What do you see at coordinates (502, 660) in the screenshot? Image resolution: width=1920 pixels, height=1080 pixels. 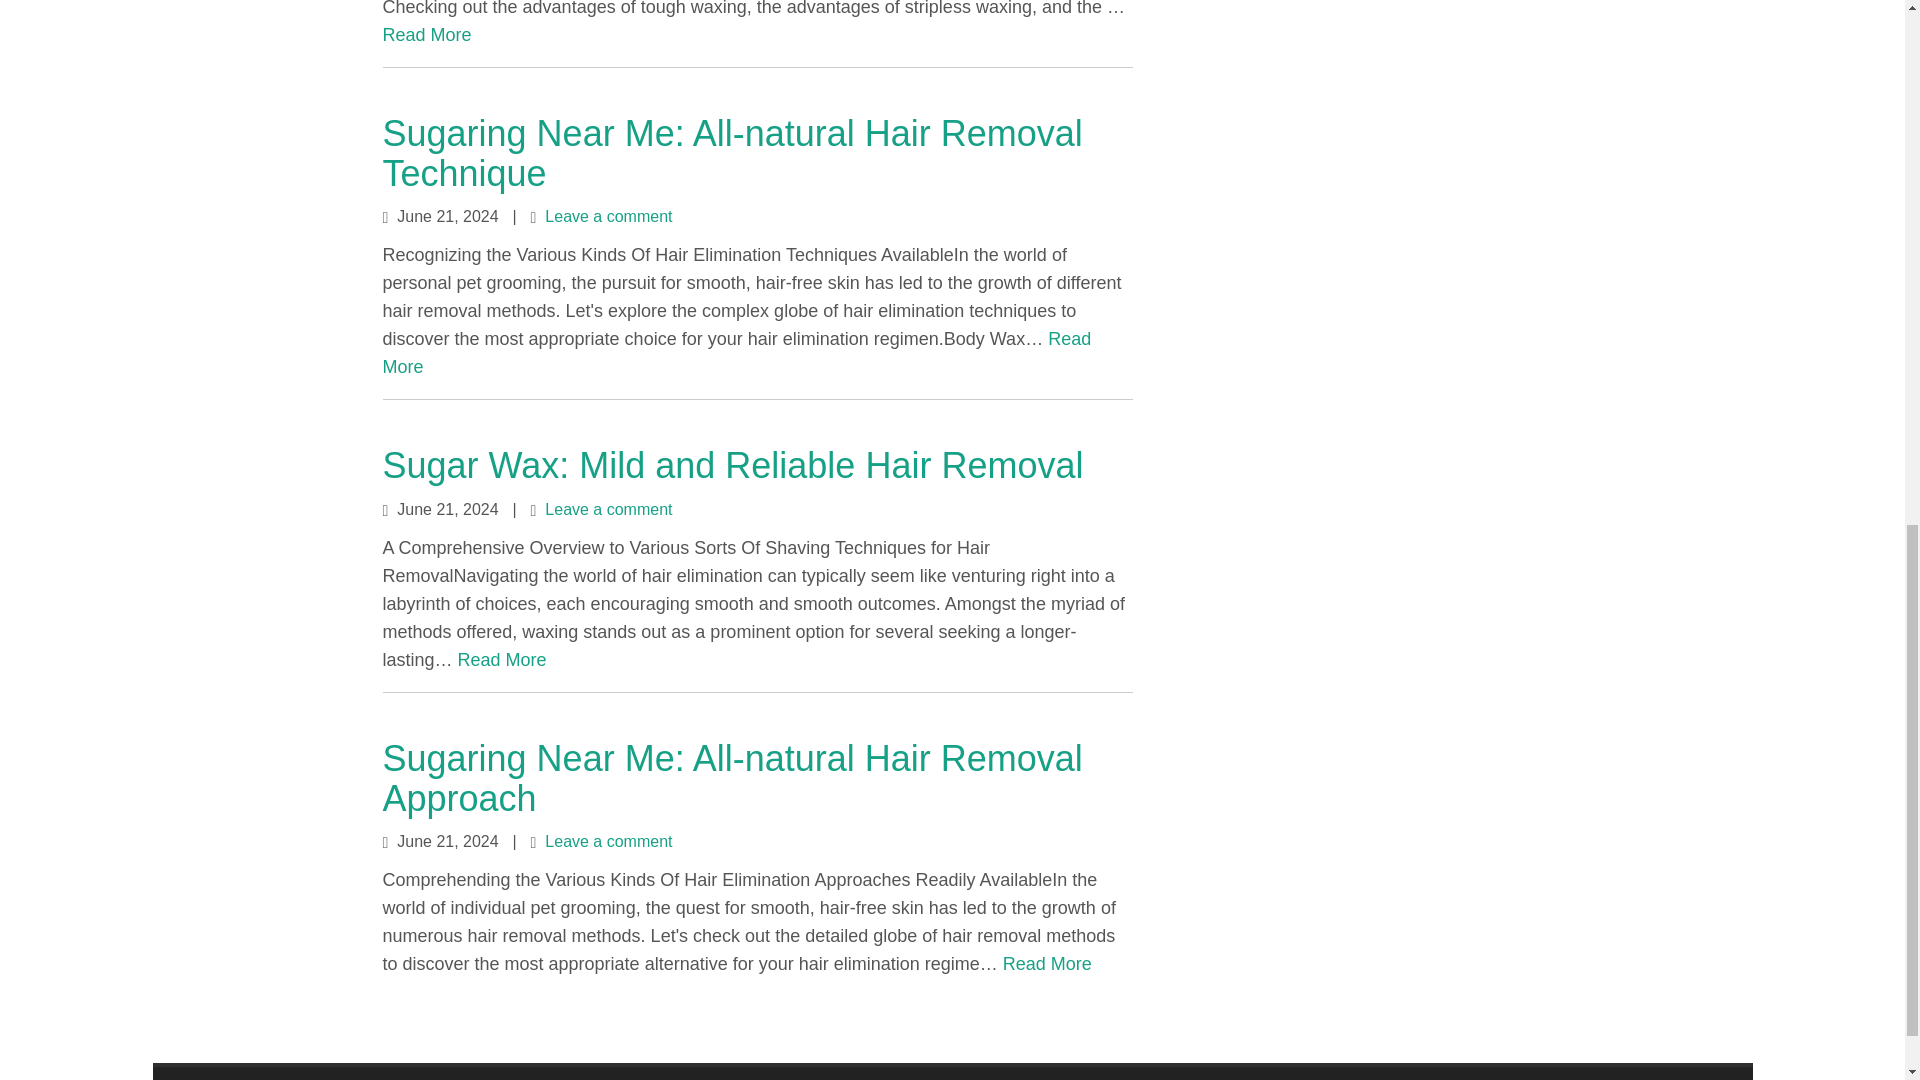 I see `Read More` at bounding box center [502, 660].